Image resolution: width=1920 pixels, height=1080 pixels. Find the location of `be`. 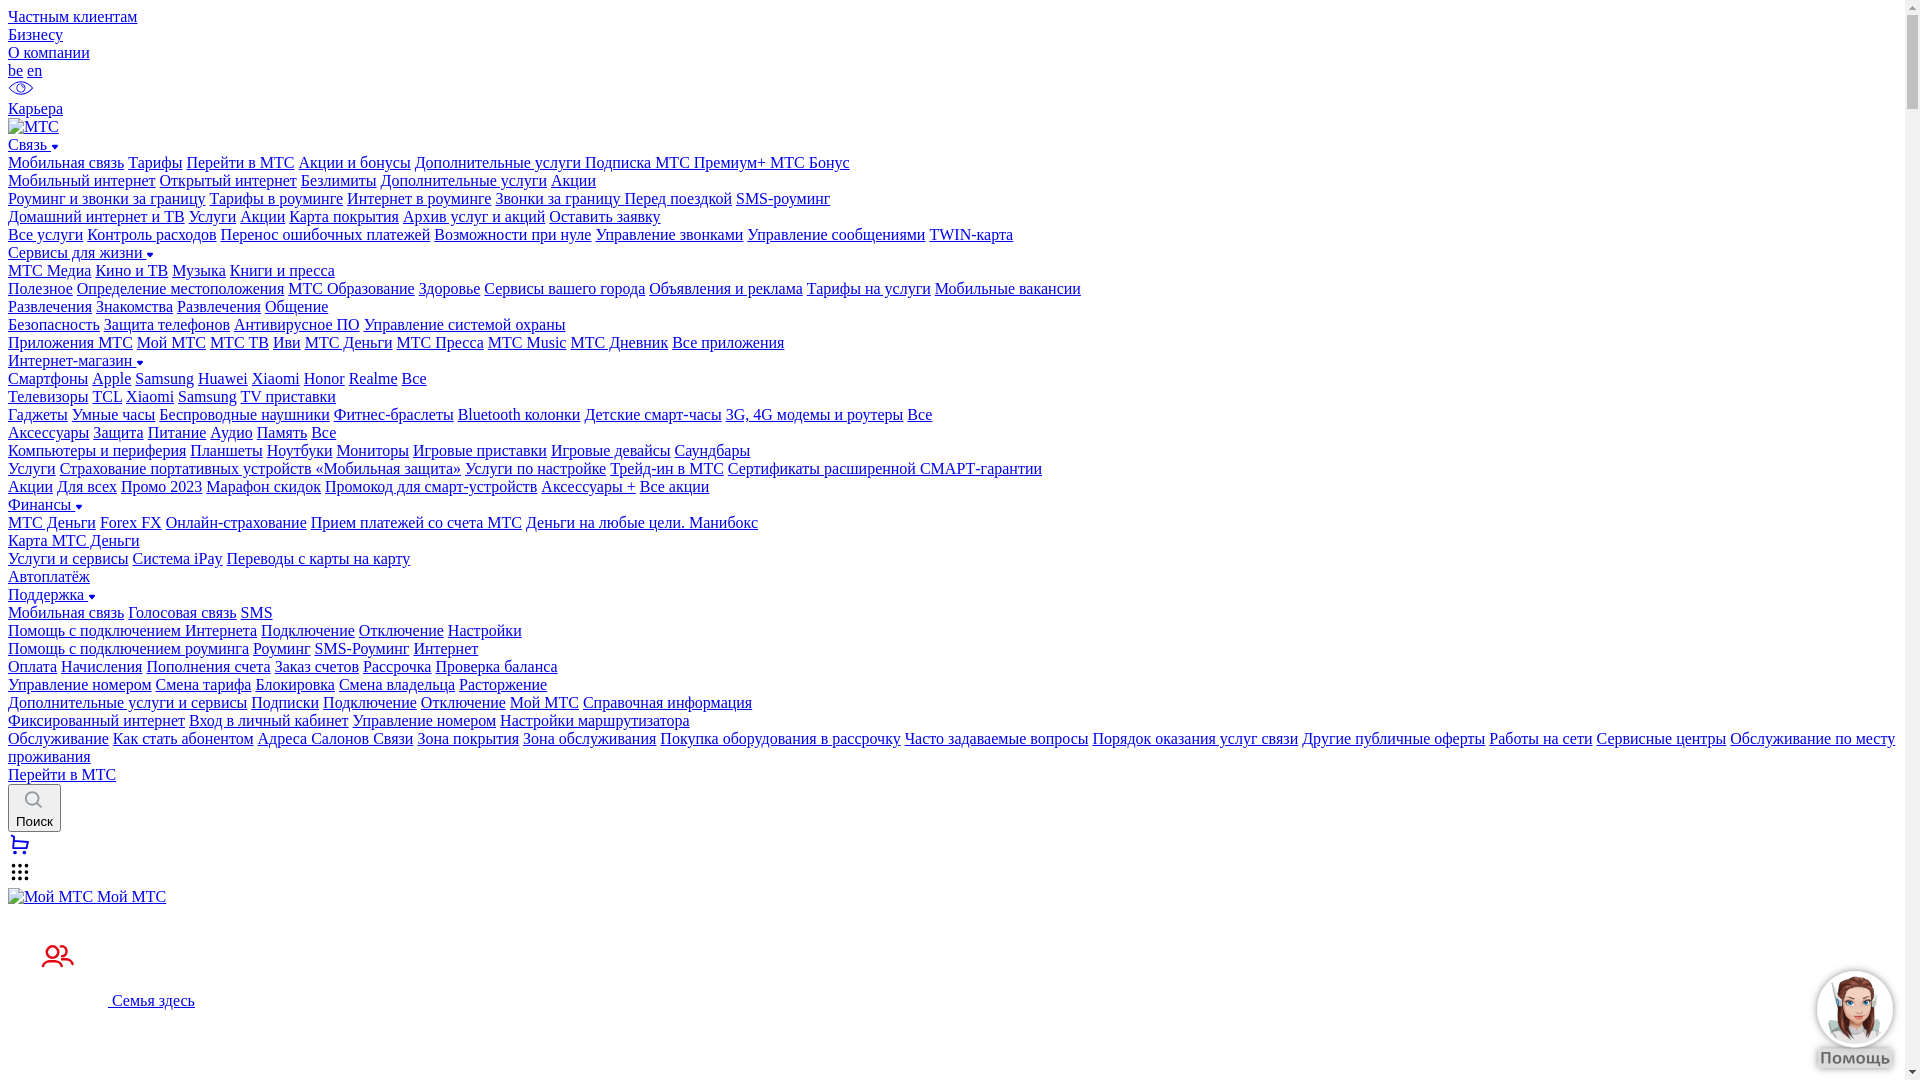

be is located at coordinates (16, 70).